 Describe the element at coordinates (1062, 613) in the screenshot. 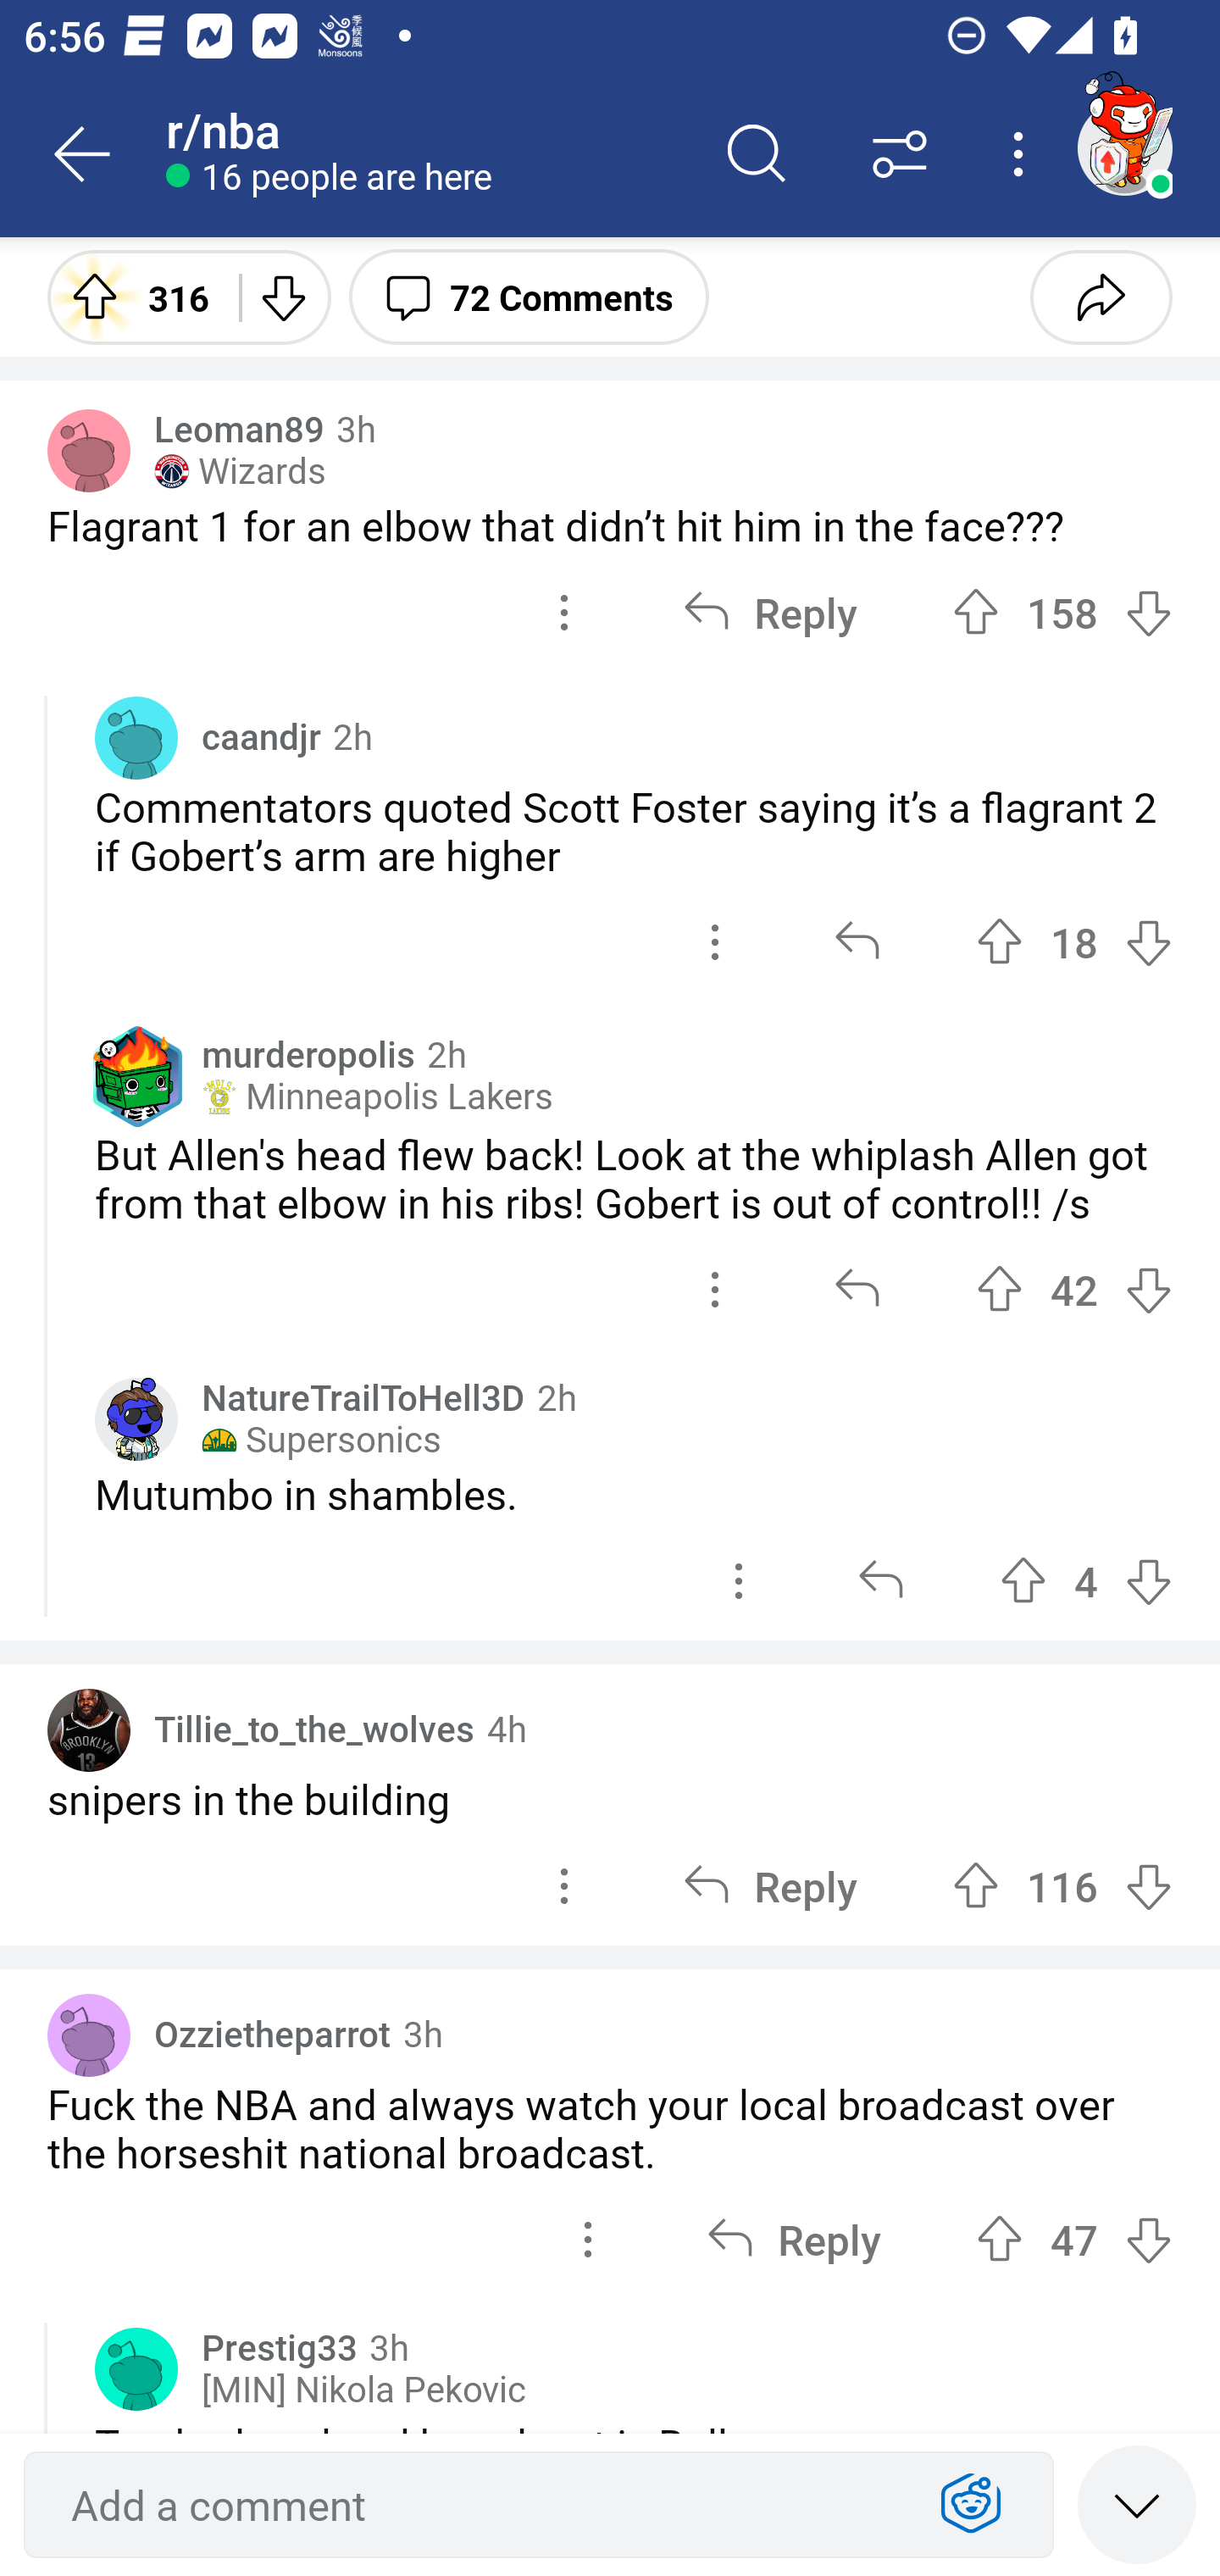

I see `Upvote 158 158 votes Downvote` at that location.